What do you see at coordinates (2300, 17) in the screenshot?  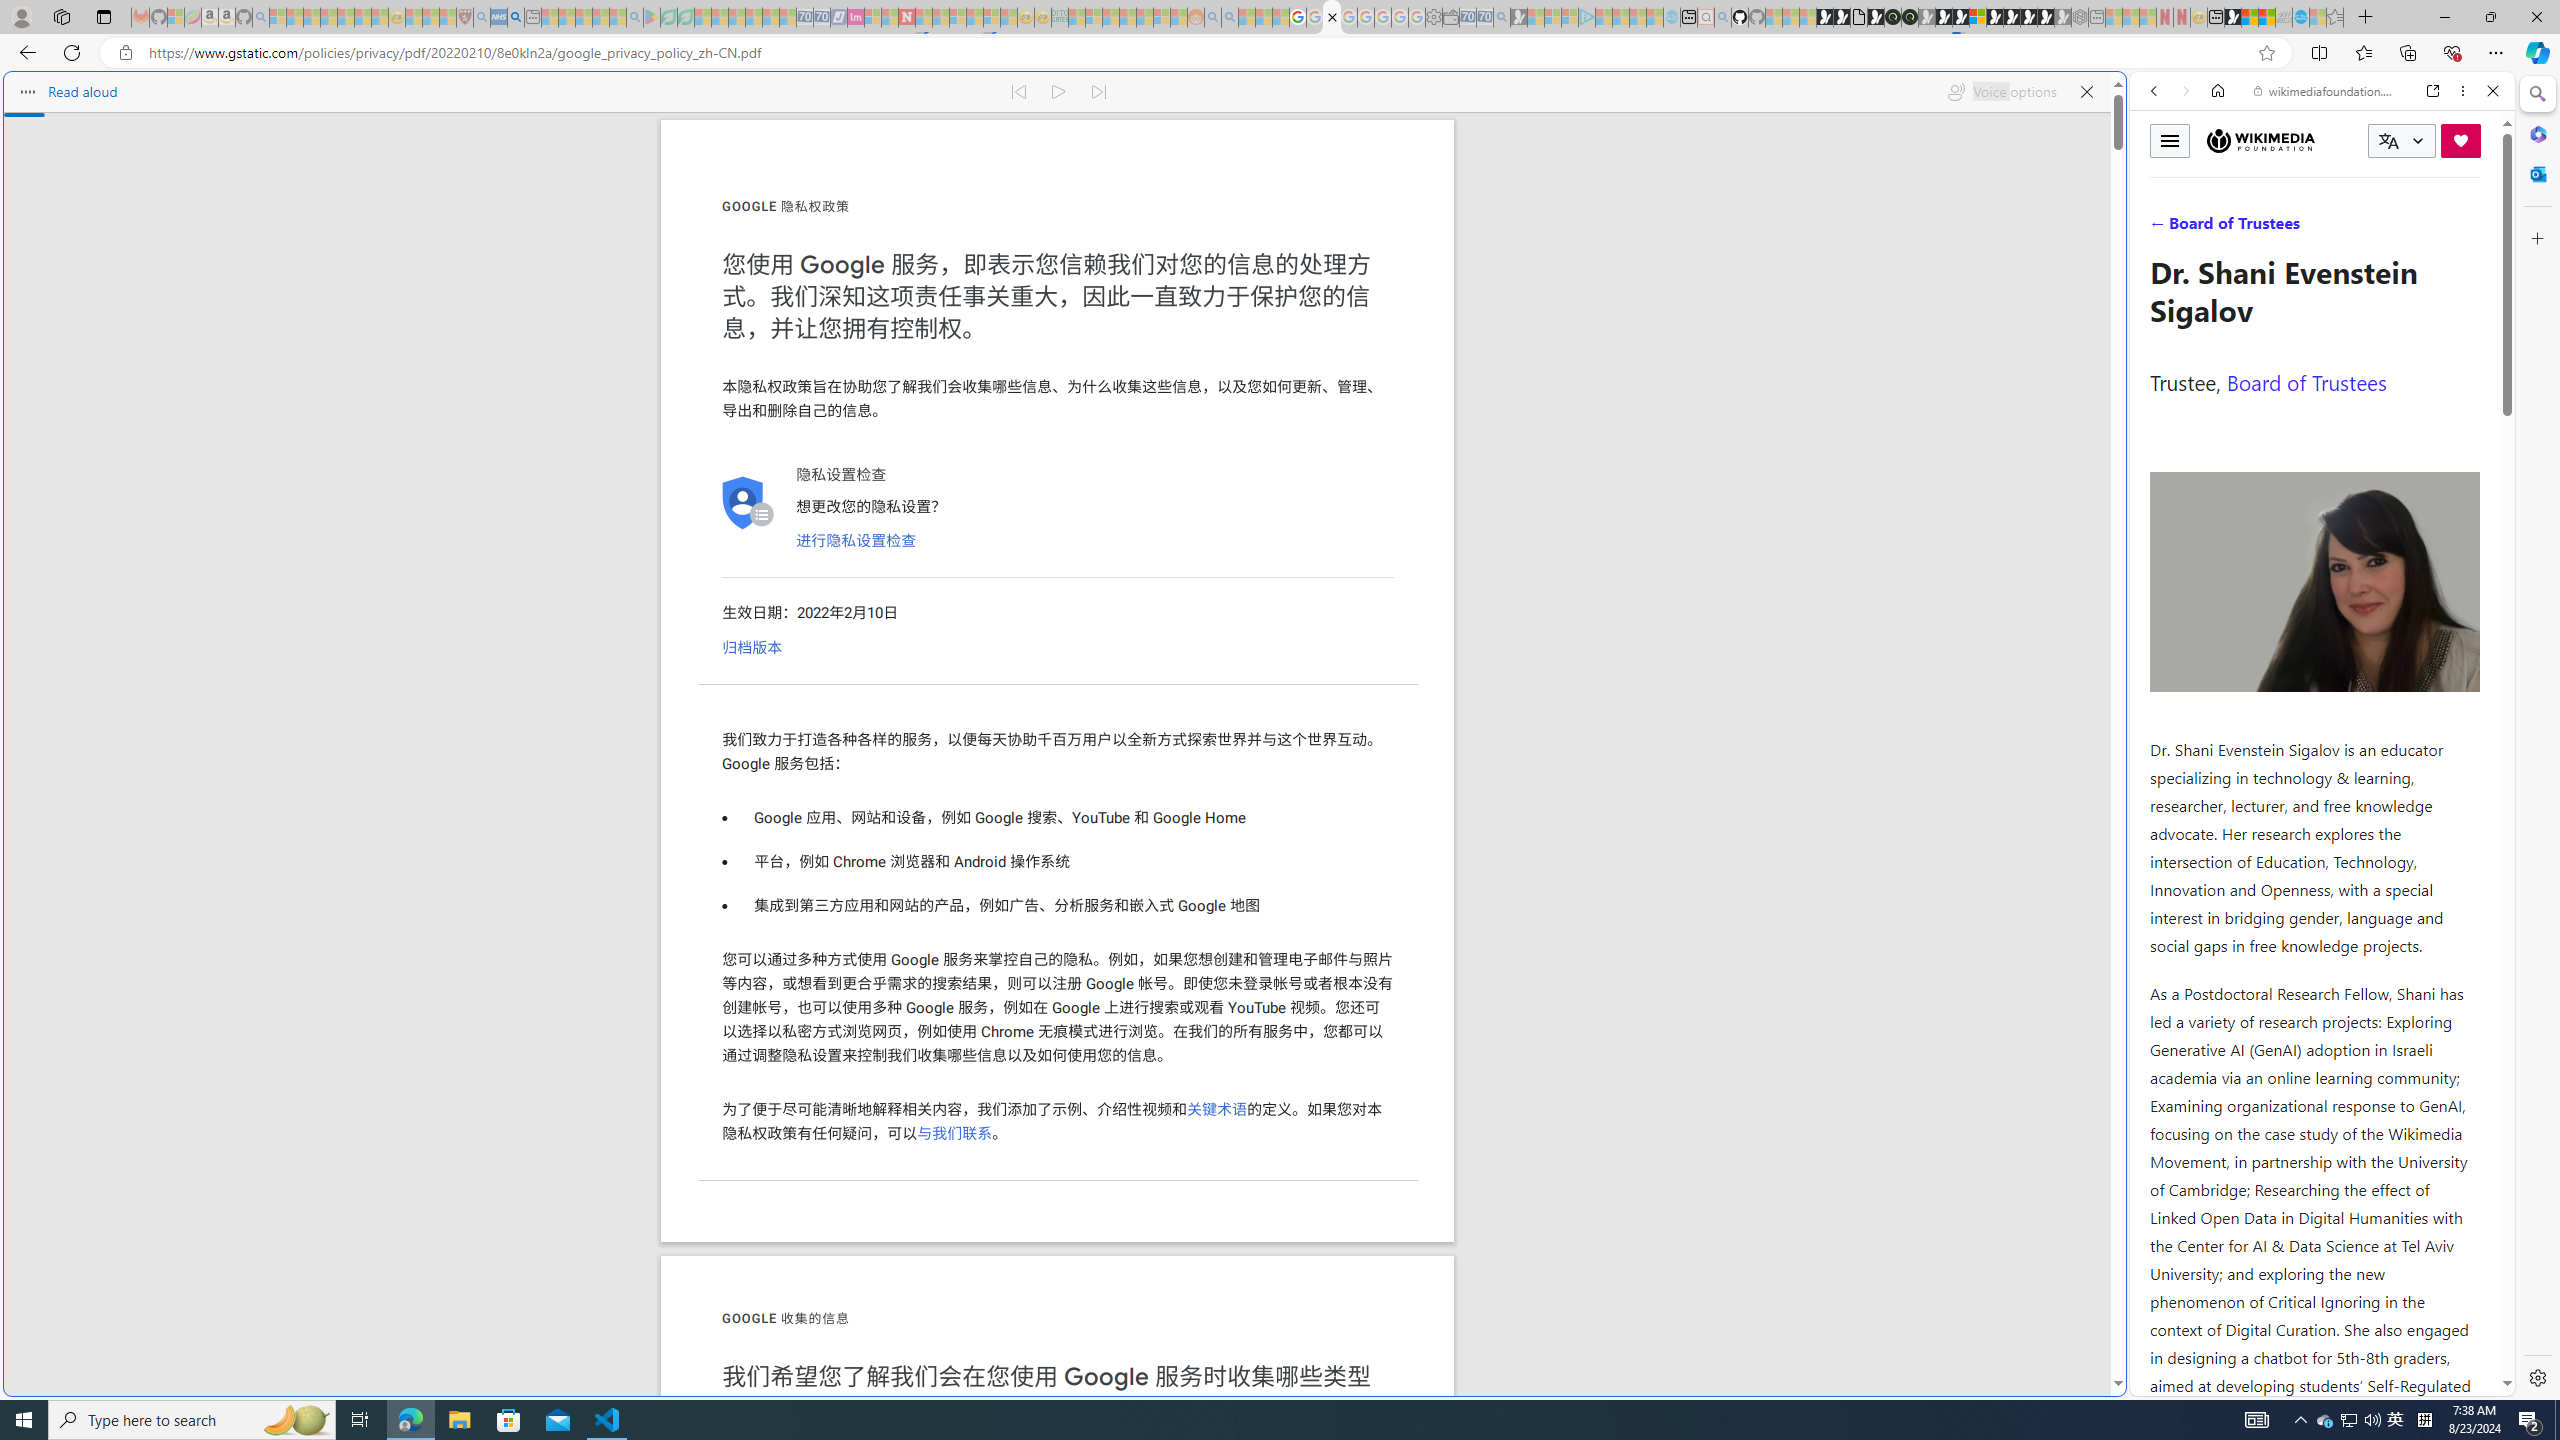 I see `Services - Maintenance | Sky Blue Bikes - Sky Blue Bikes` at bounding box center [2300, 17].